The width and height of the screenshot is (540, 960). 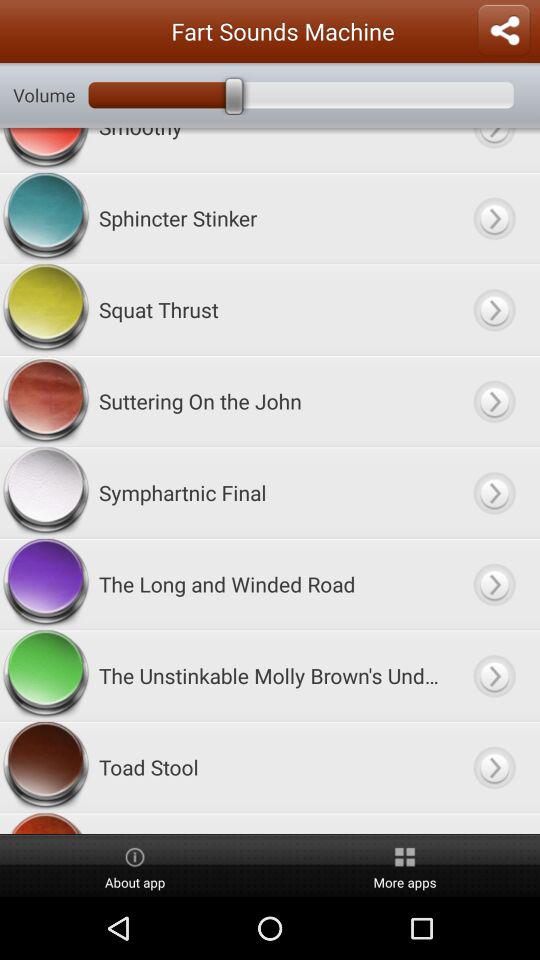 I want to click on jump until the smoothy app, so click(x=270, y=150).